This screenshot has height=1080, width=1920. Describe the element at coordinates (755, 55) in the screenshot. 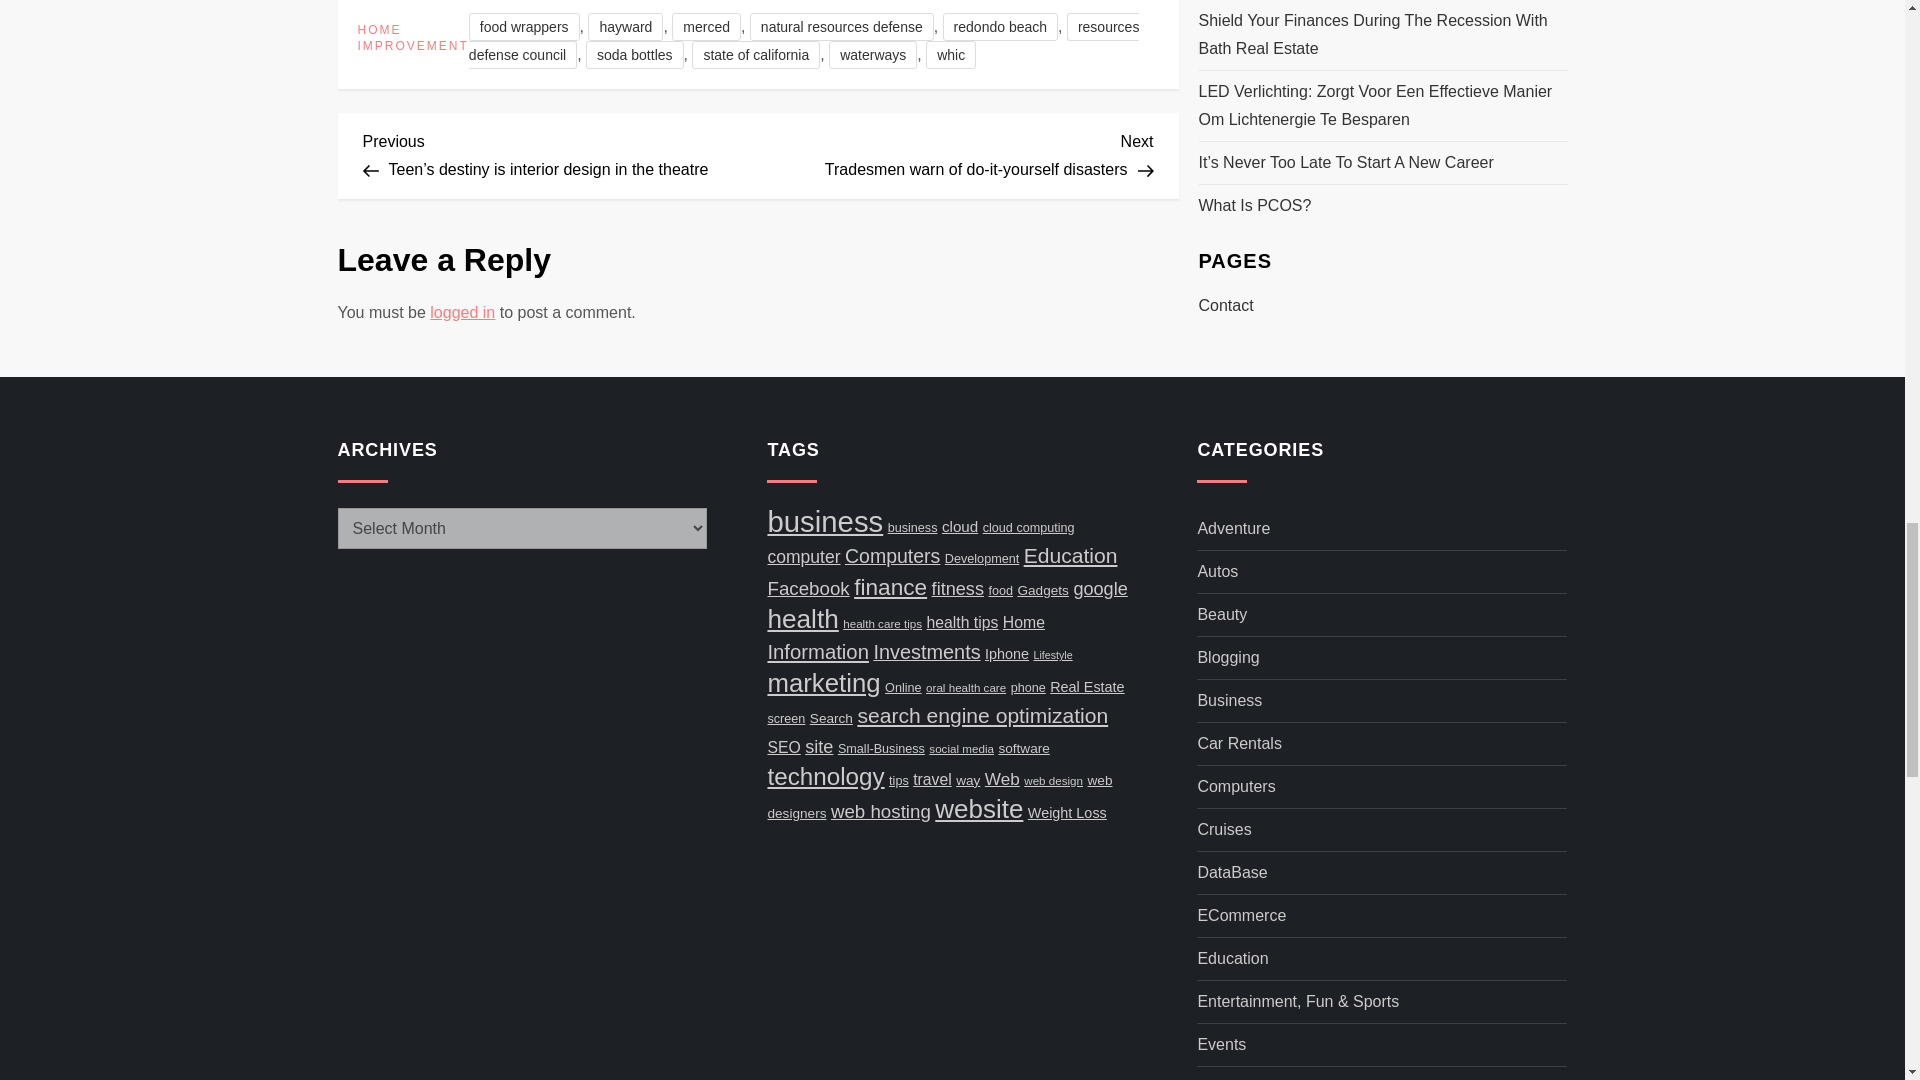

I see `food wrappers` at that location.